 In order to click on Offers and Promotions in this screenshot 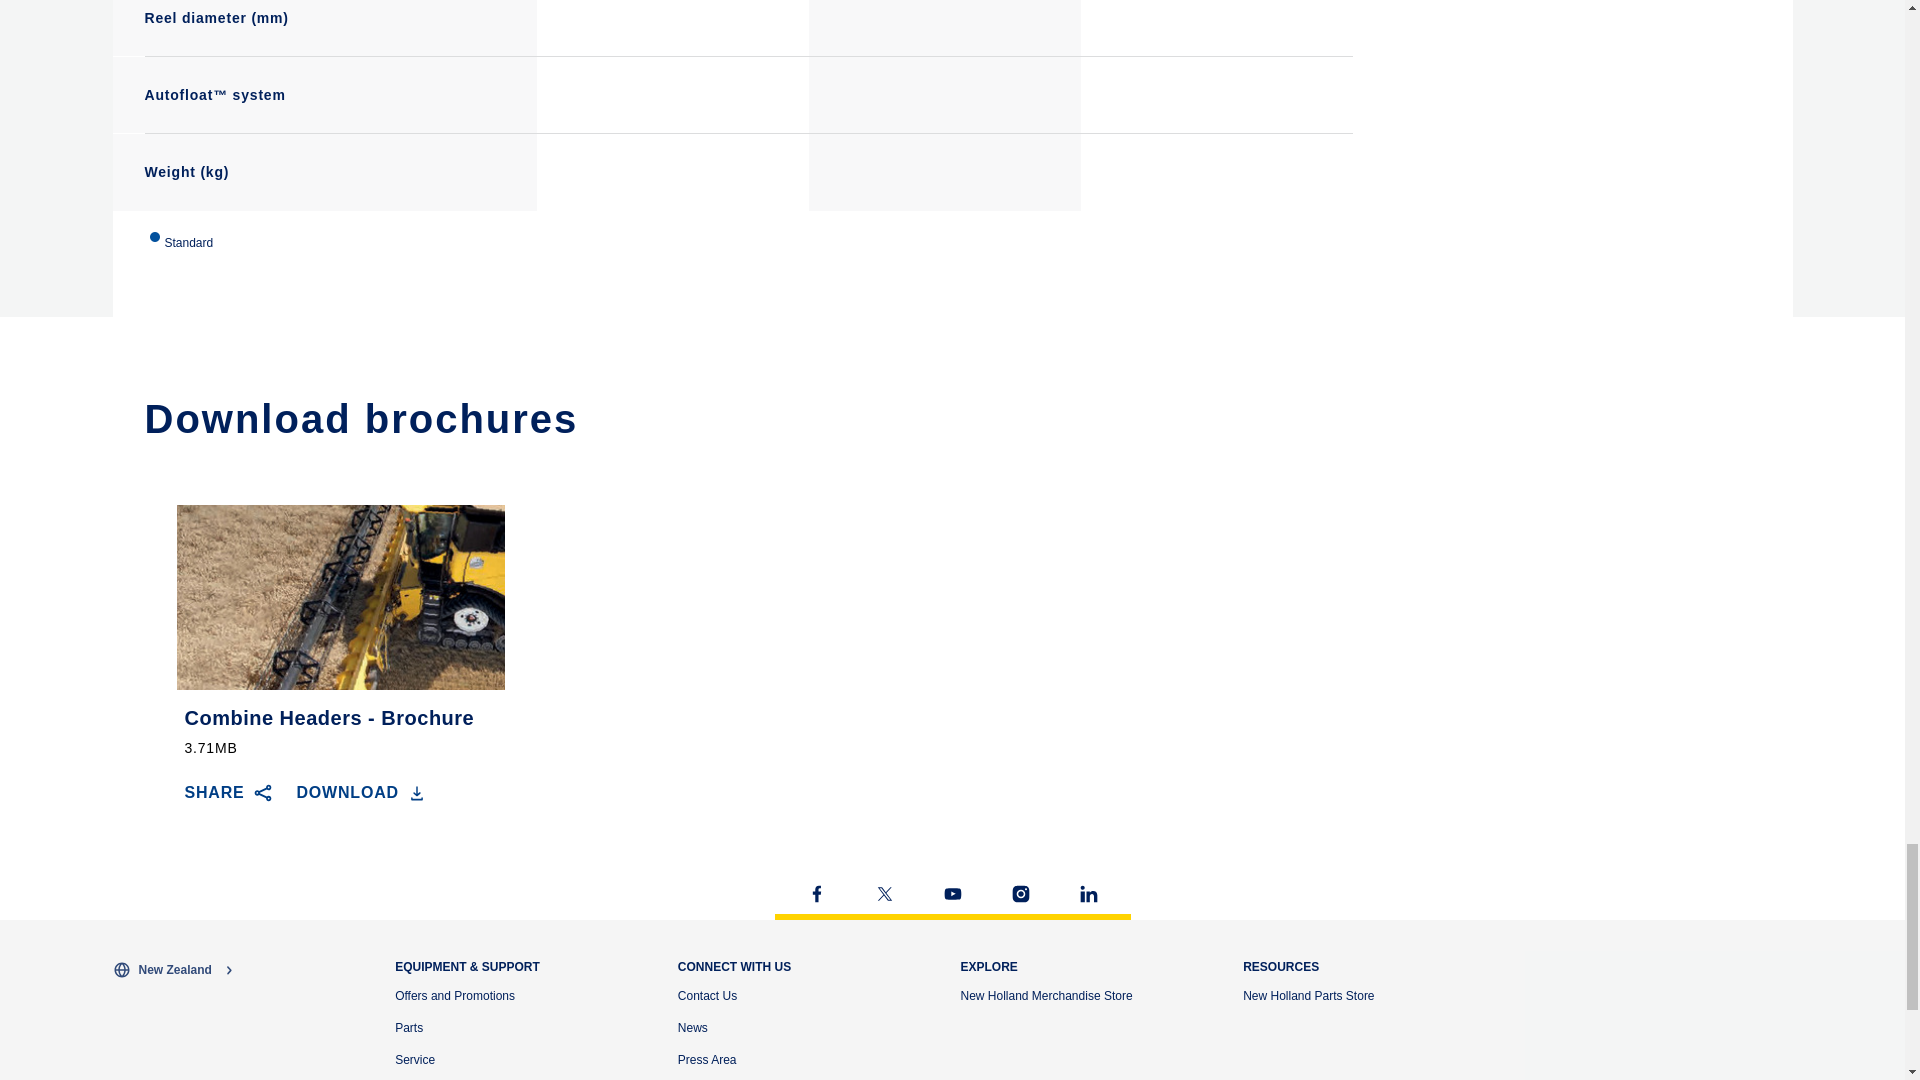, I will do `click(454, 996)`.